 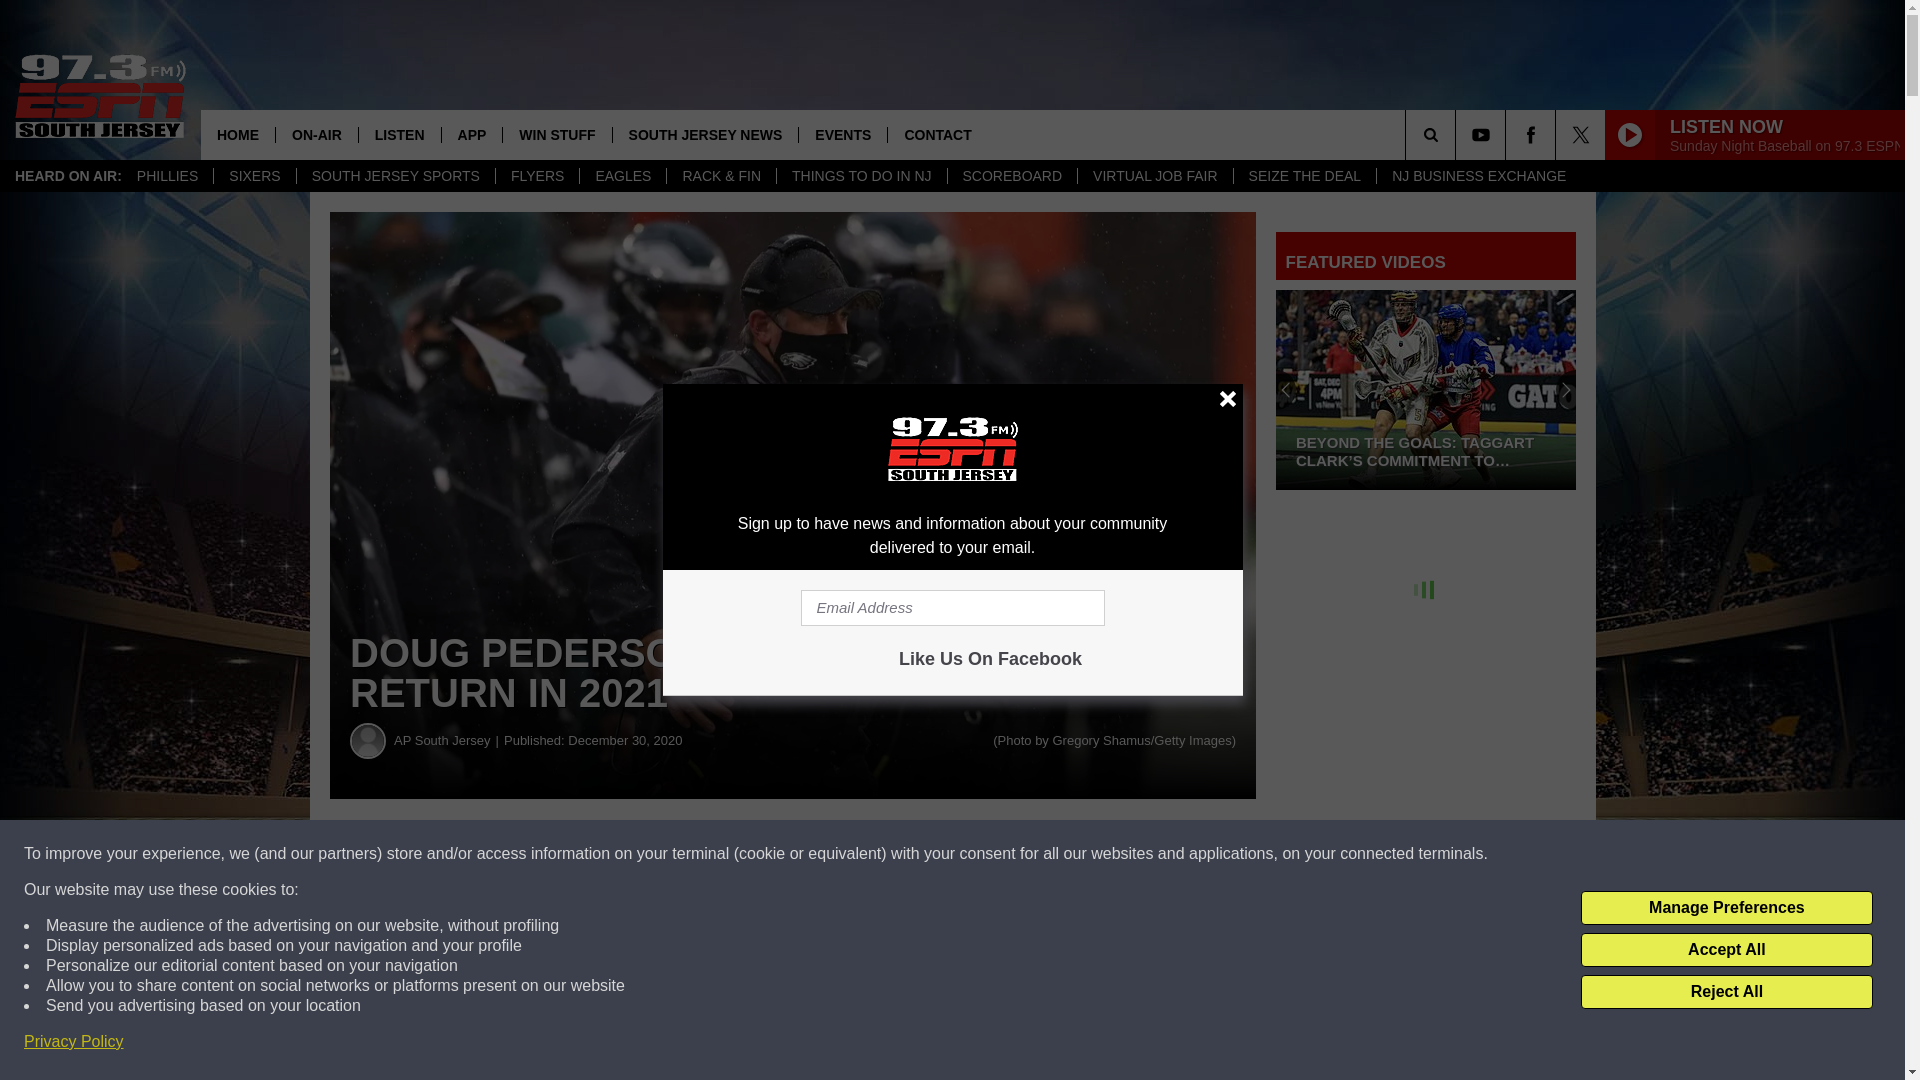 I want to click on Email Address, so click(x=952, y=608).